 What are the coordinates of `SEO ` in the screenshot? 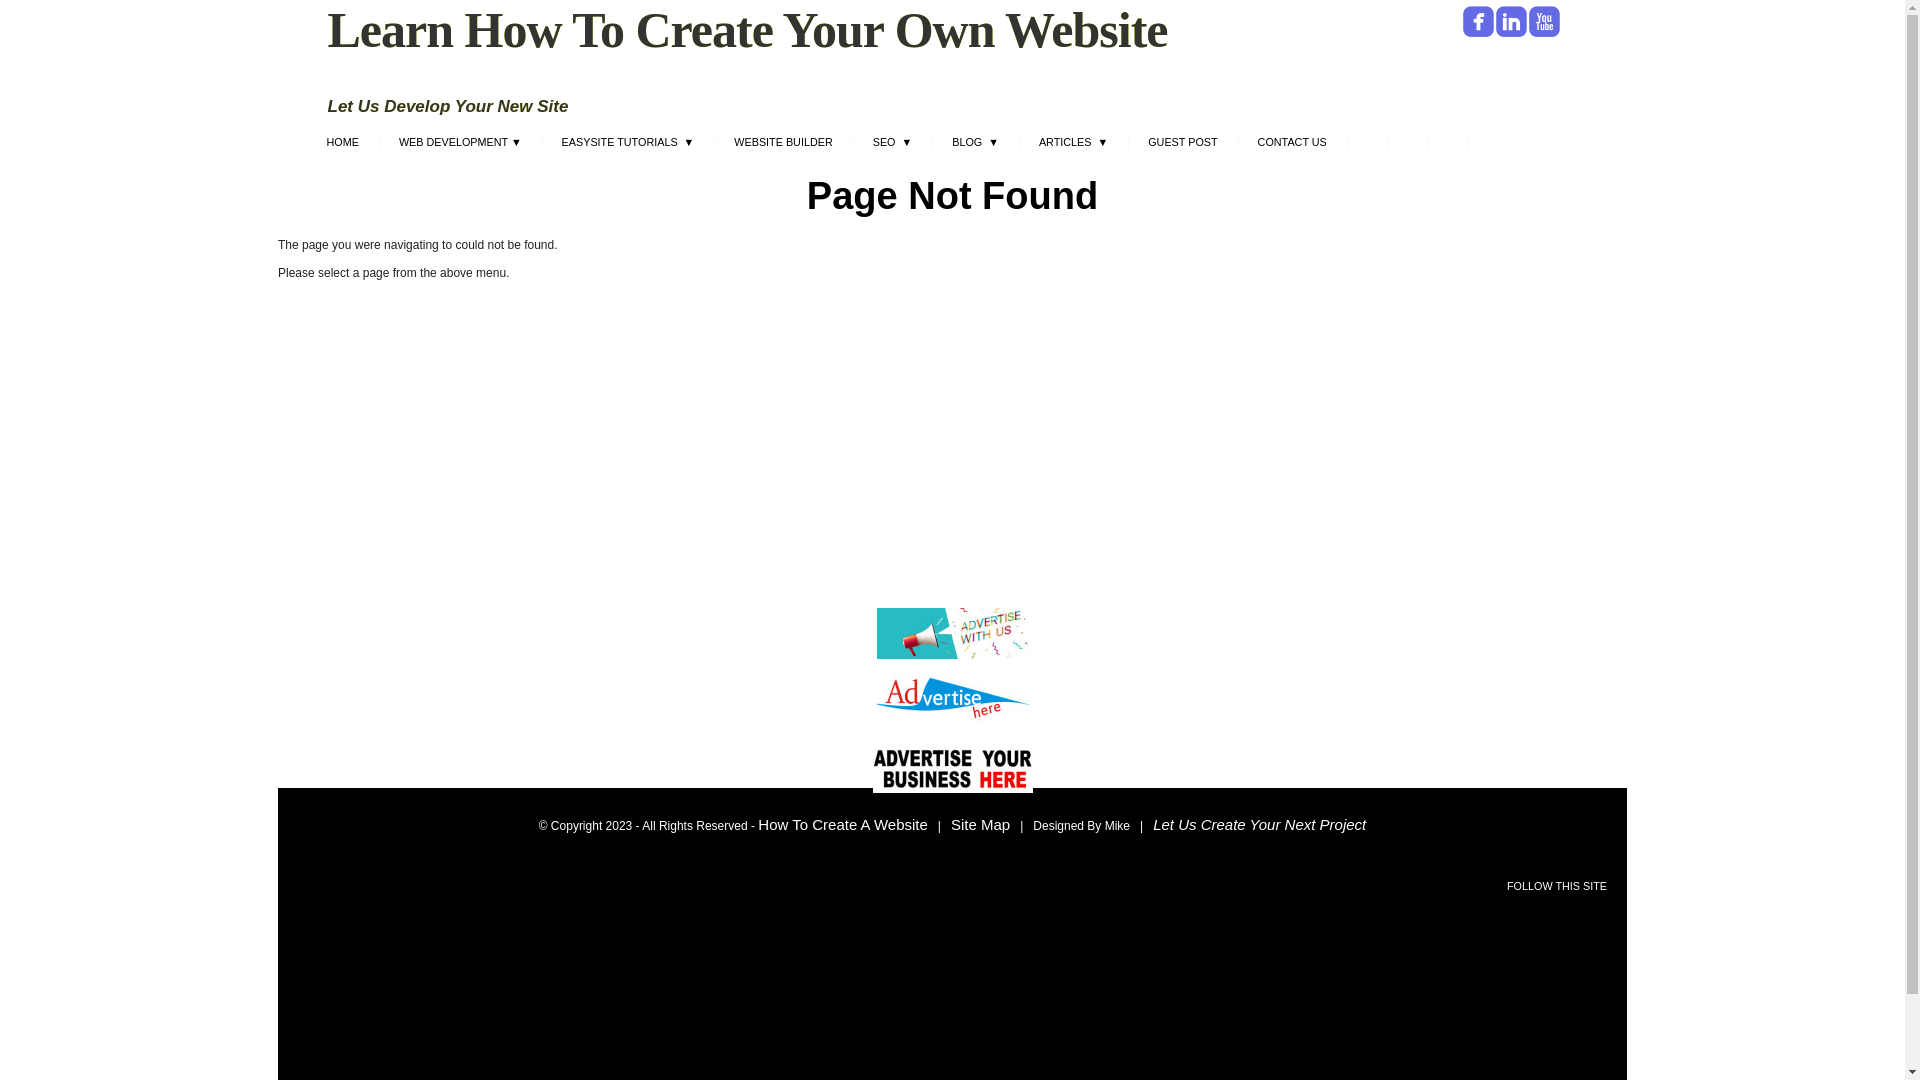 It's located at (893, 145).